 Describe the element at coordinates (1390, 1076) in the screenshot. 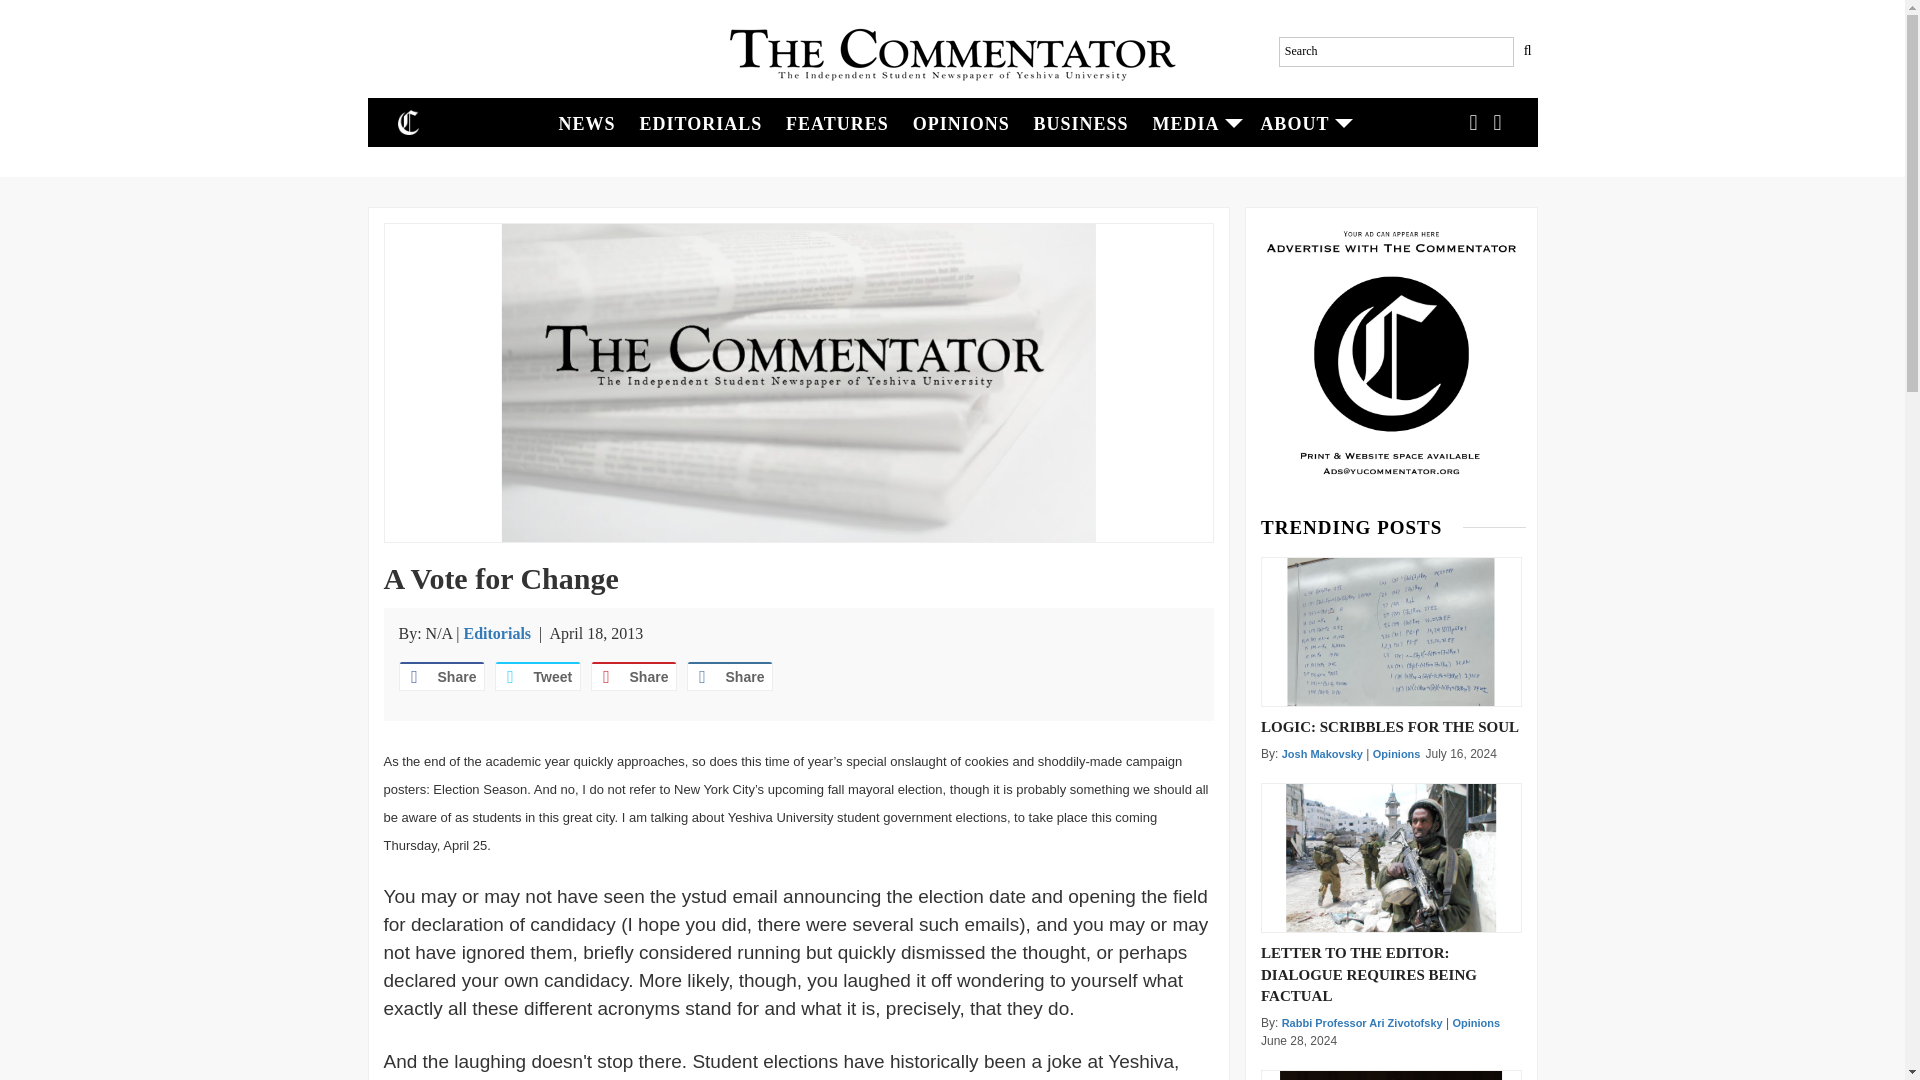

I see `When Will The Federal Reserve Lower Interest Rates?` at that location.